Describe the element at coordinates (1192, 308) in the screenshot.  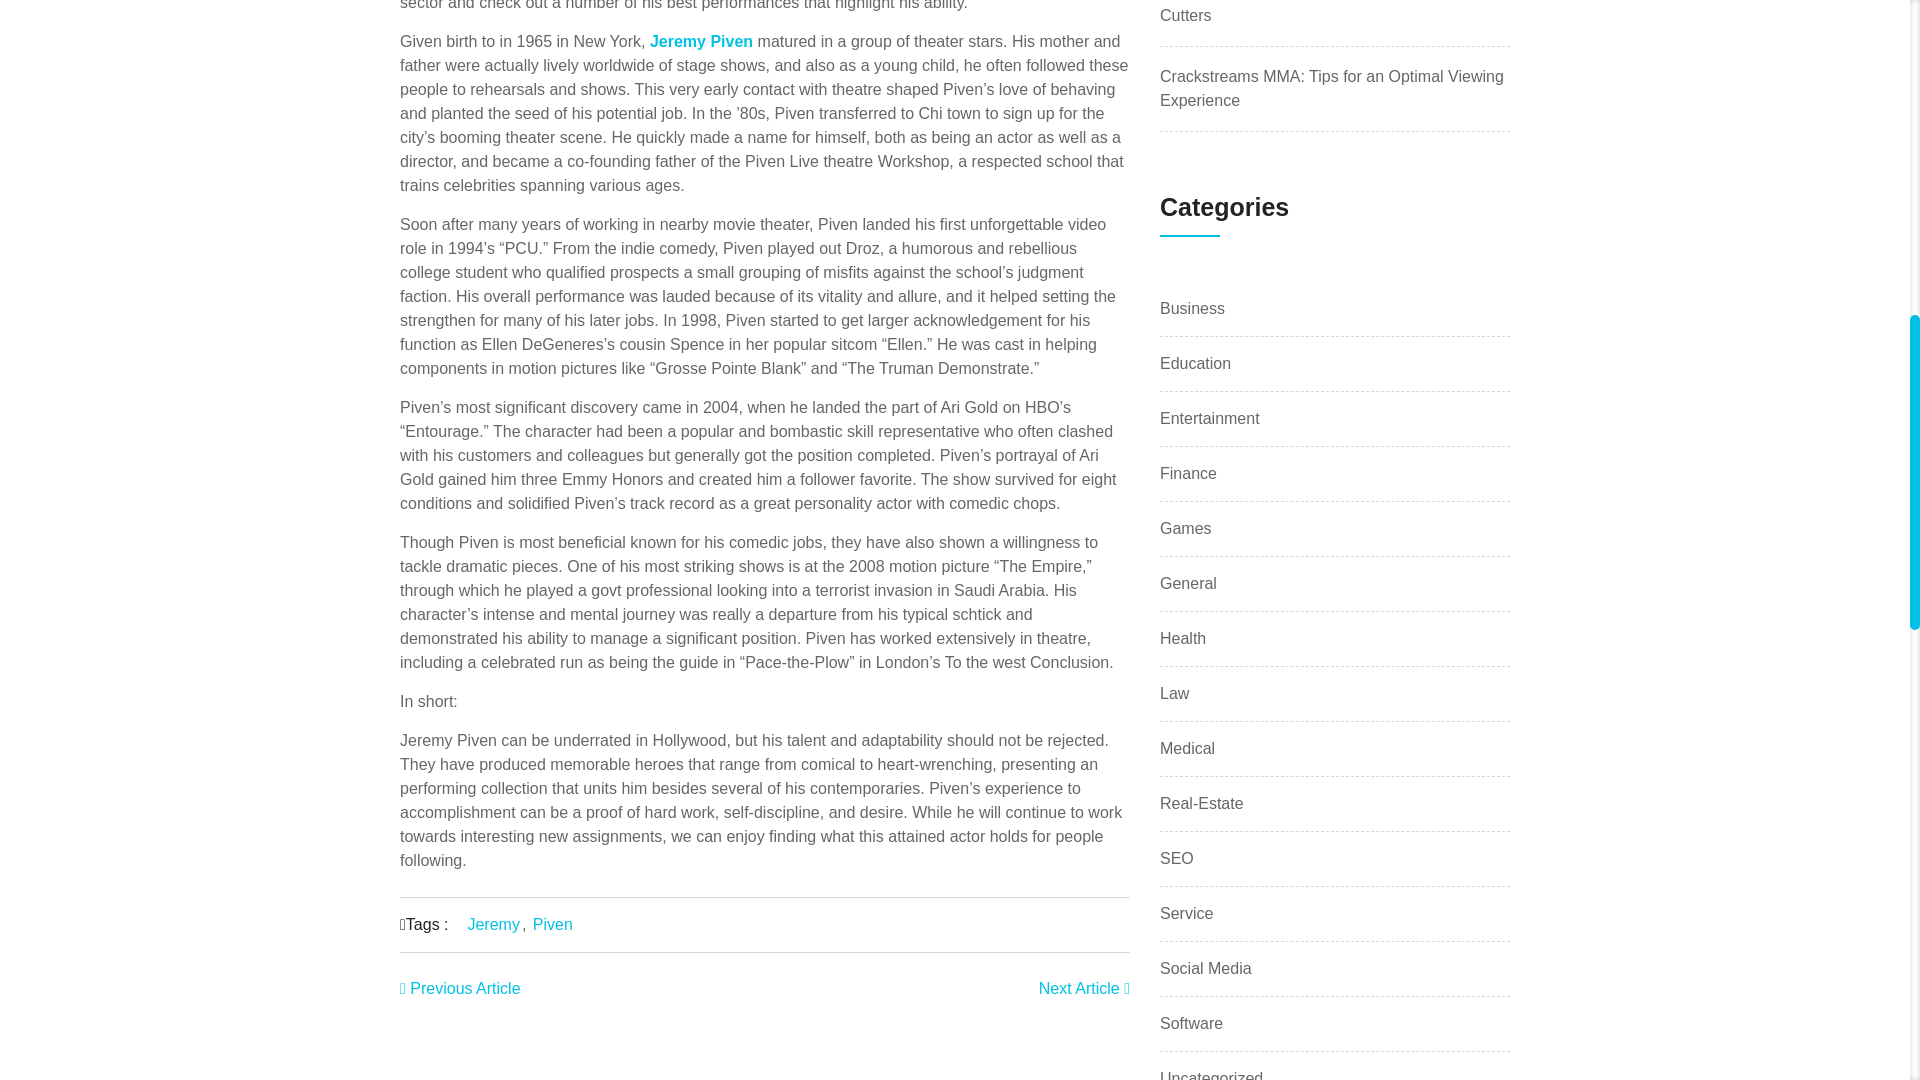
I see `Business` at that location.